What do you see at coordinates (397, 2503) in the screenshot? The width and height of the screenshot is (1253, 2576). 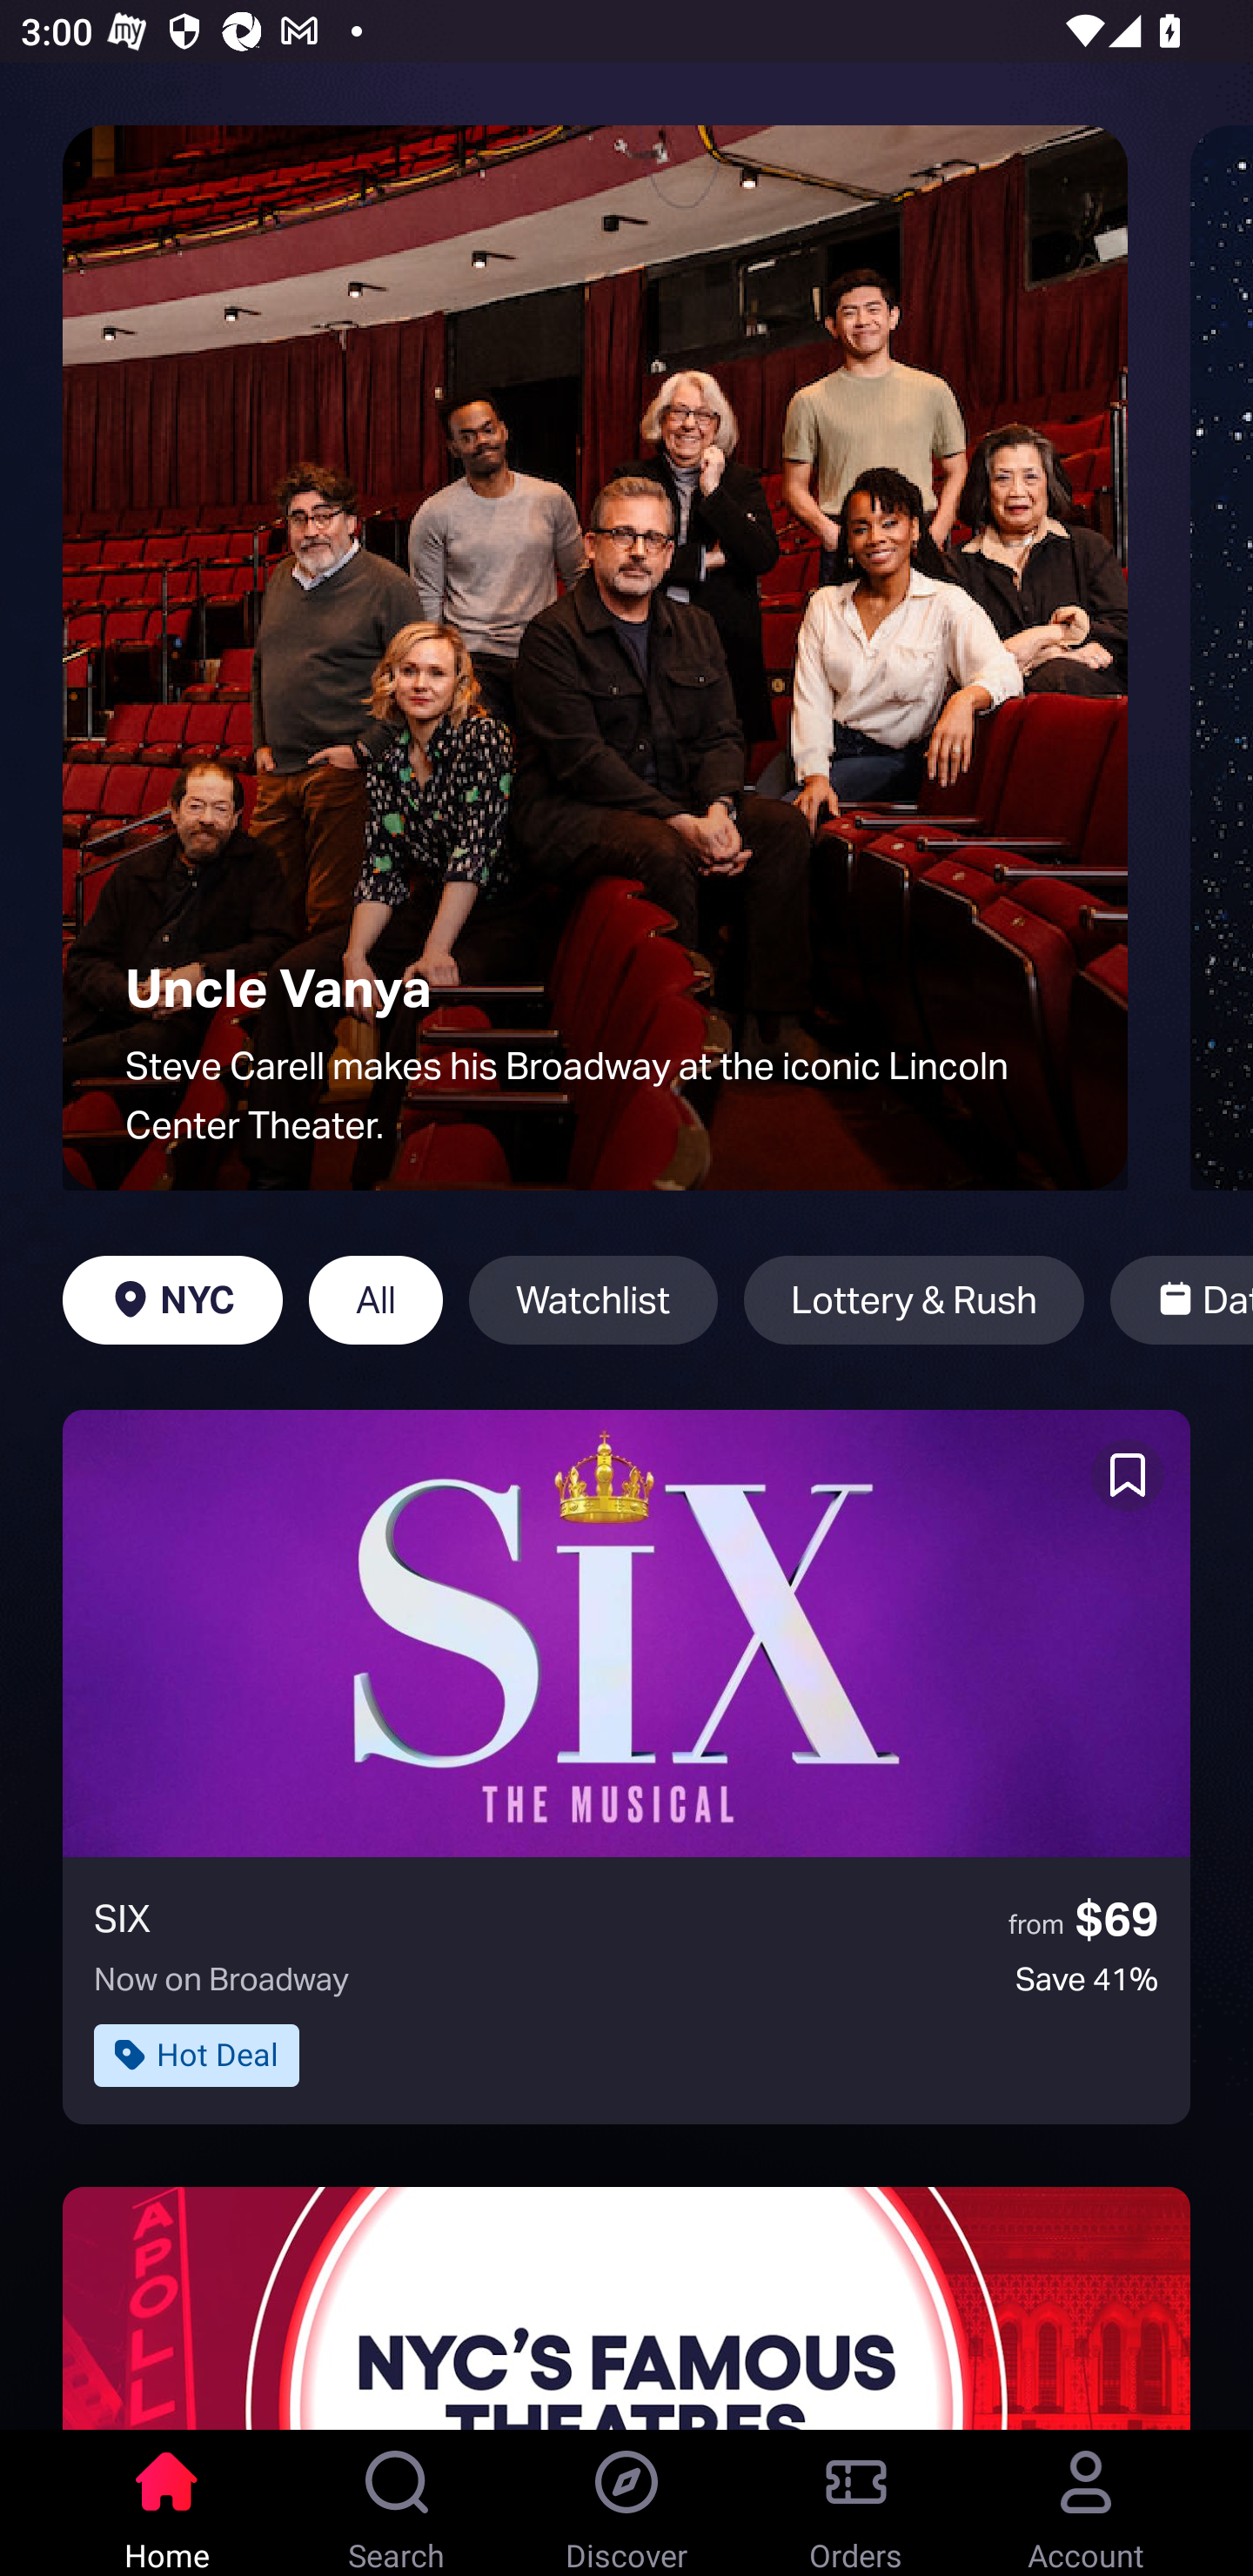 I see `Search` at bounding box center [397, 2503].